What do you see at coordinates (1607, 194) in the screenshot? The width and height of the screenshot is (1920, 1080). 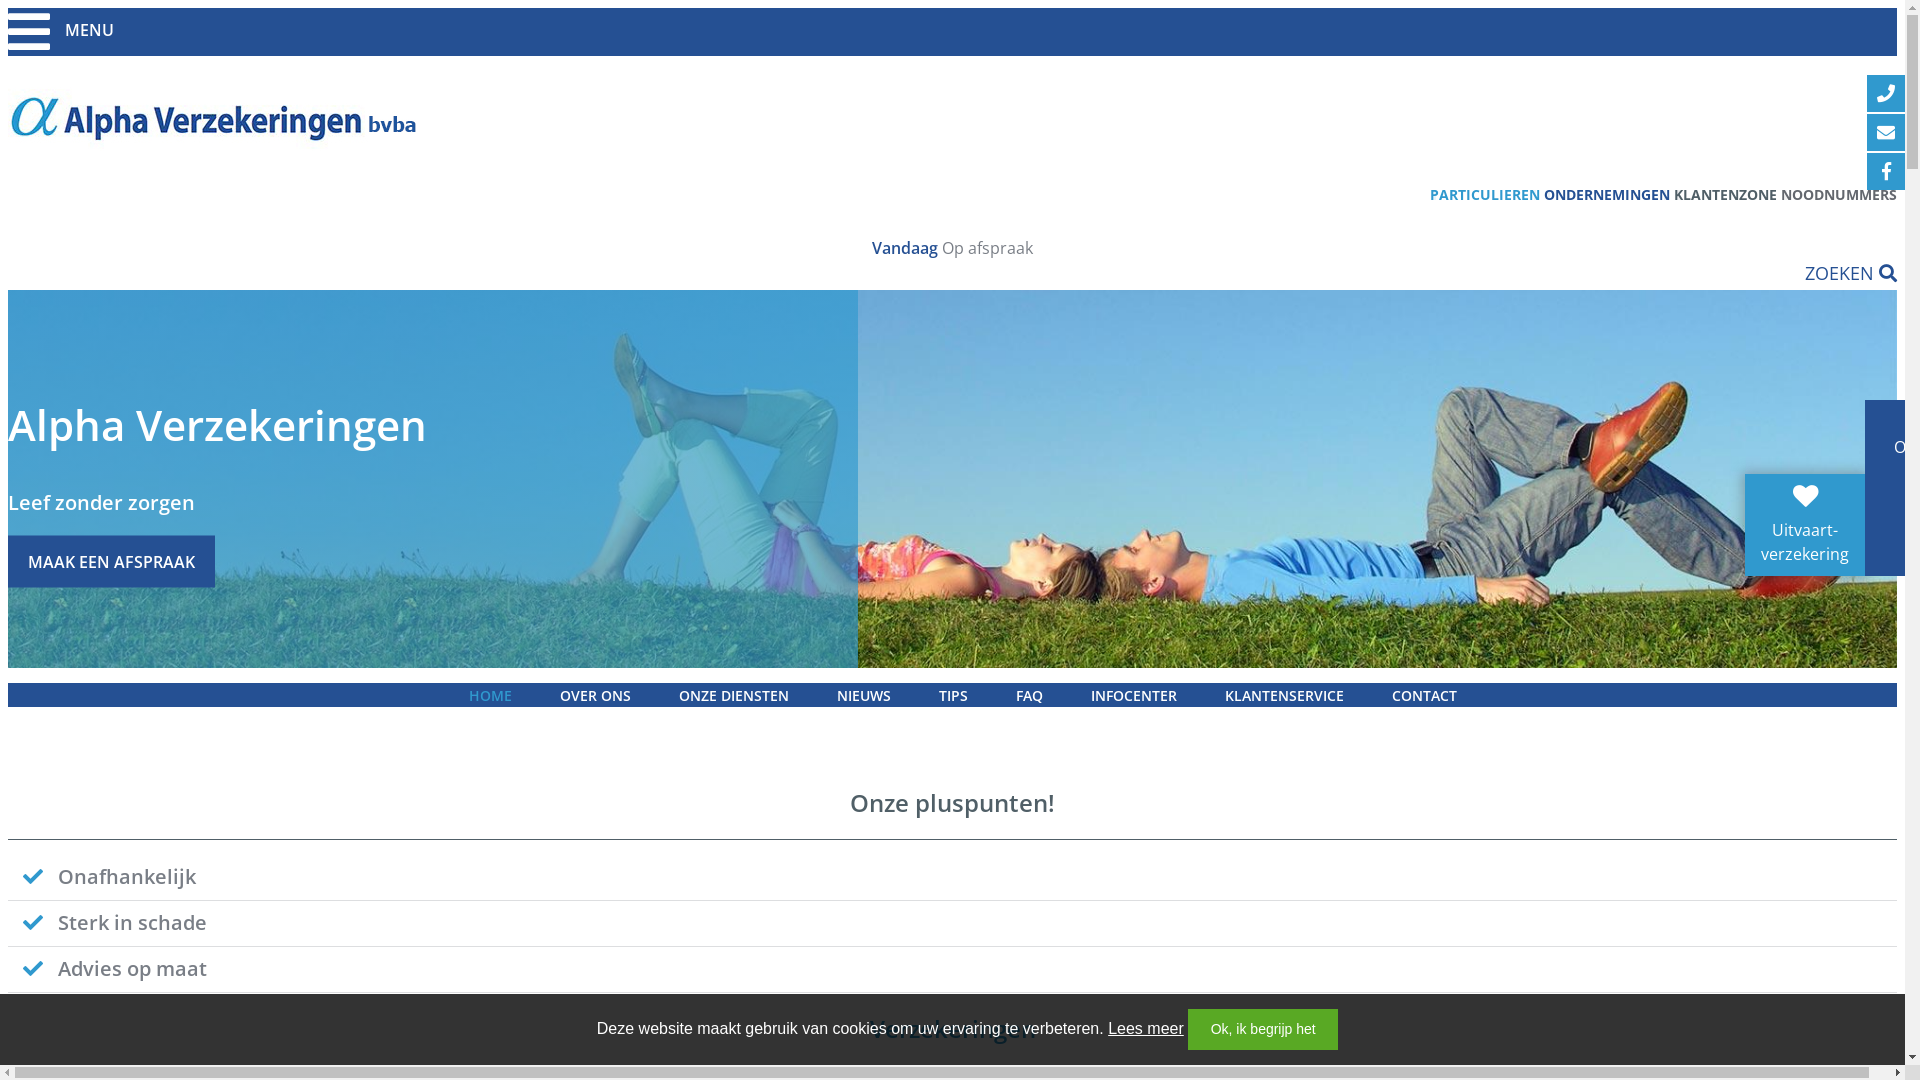 I see `ONDERNEMINGEN` at bounding box center [1607, 194].